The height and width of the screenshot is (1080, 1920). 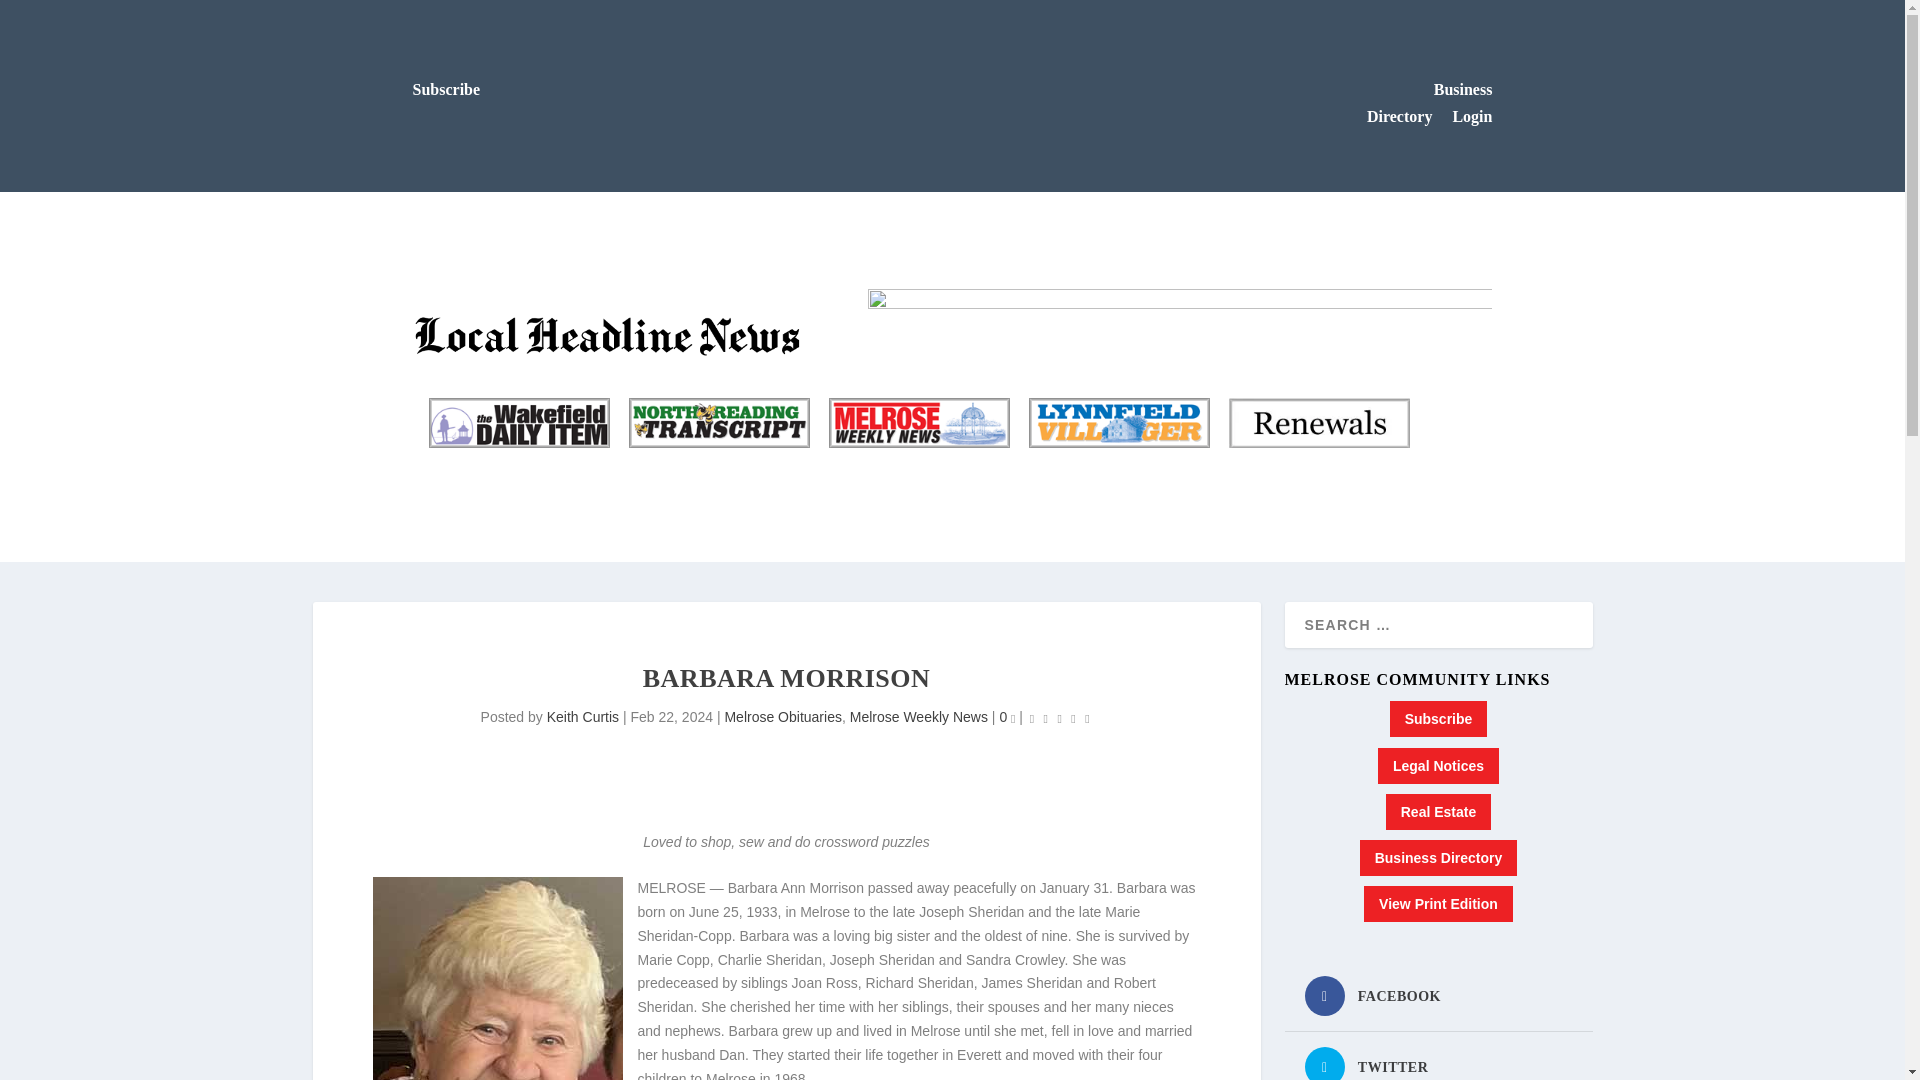 I want to click on Lynnfield Villager, so click(x=1118, y=423).